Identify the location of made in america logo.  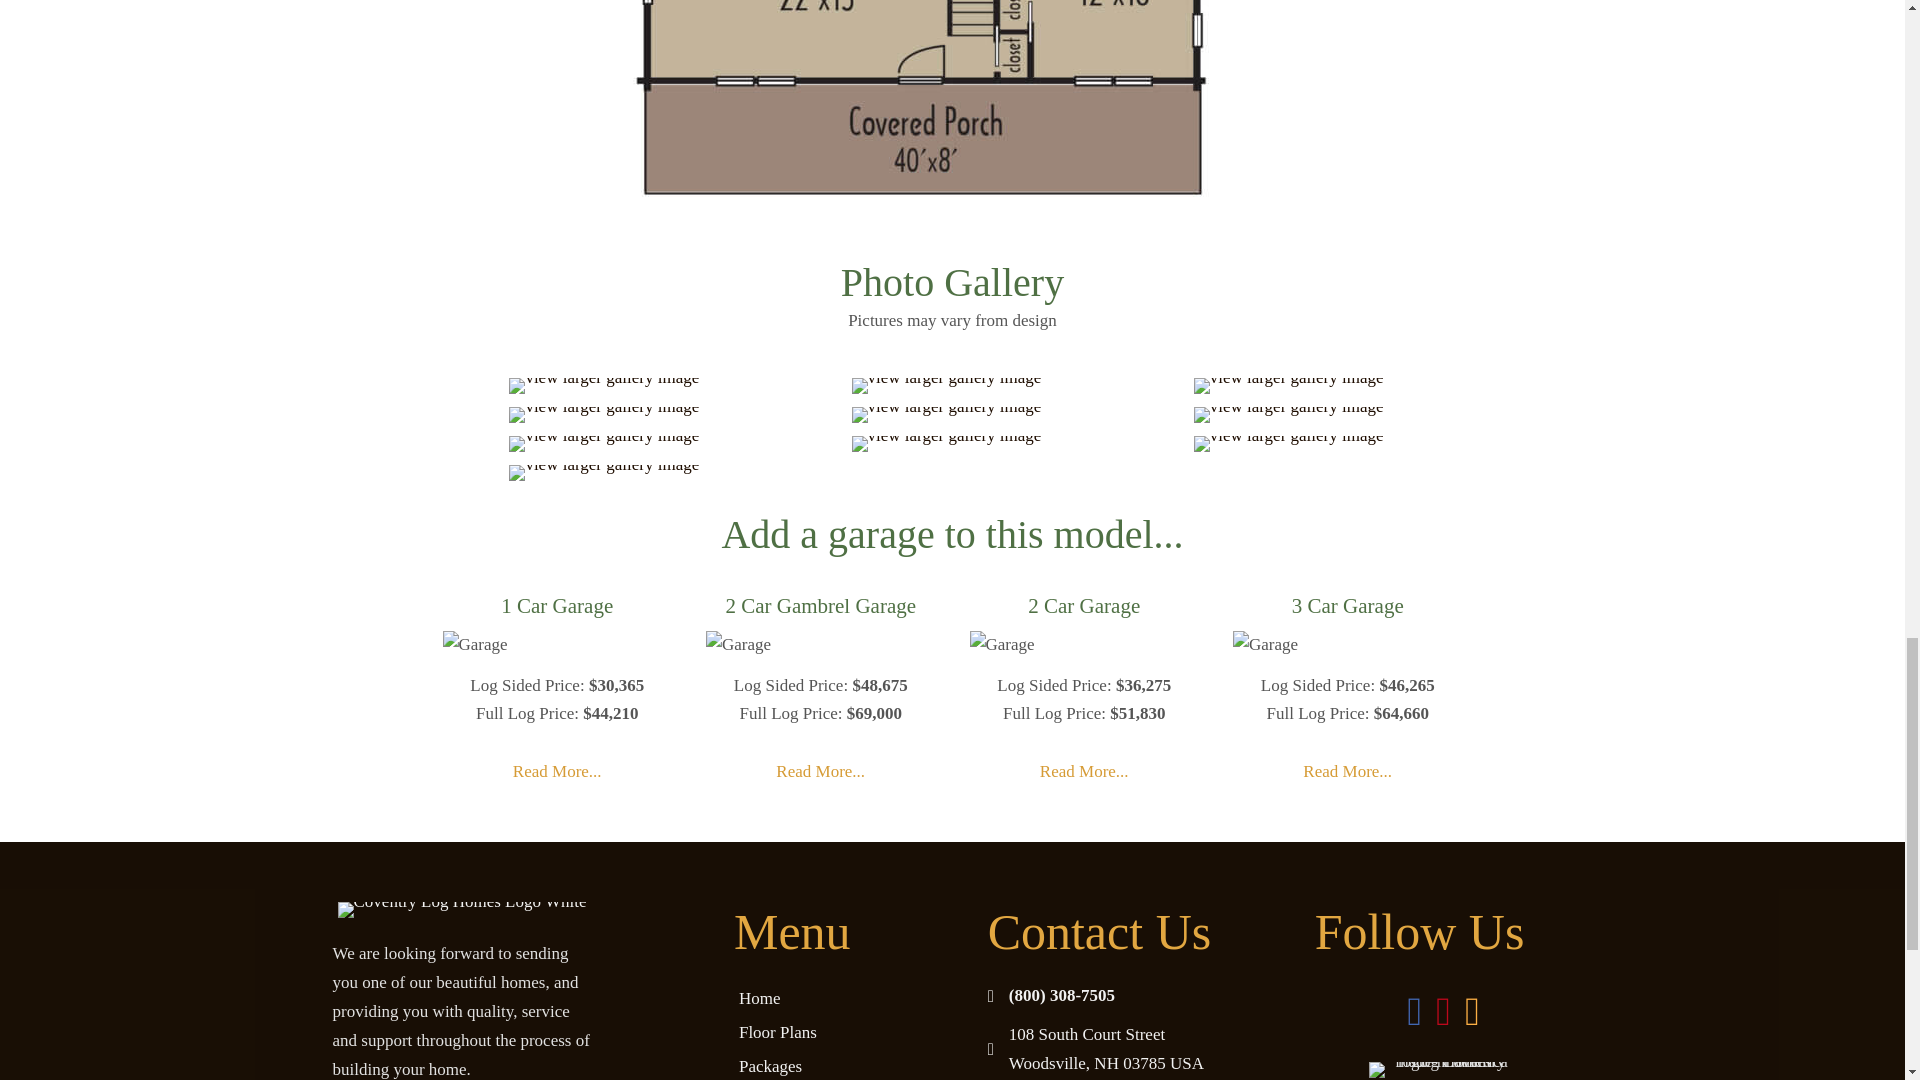
(1443, 1069).